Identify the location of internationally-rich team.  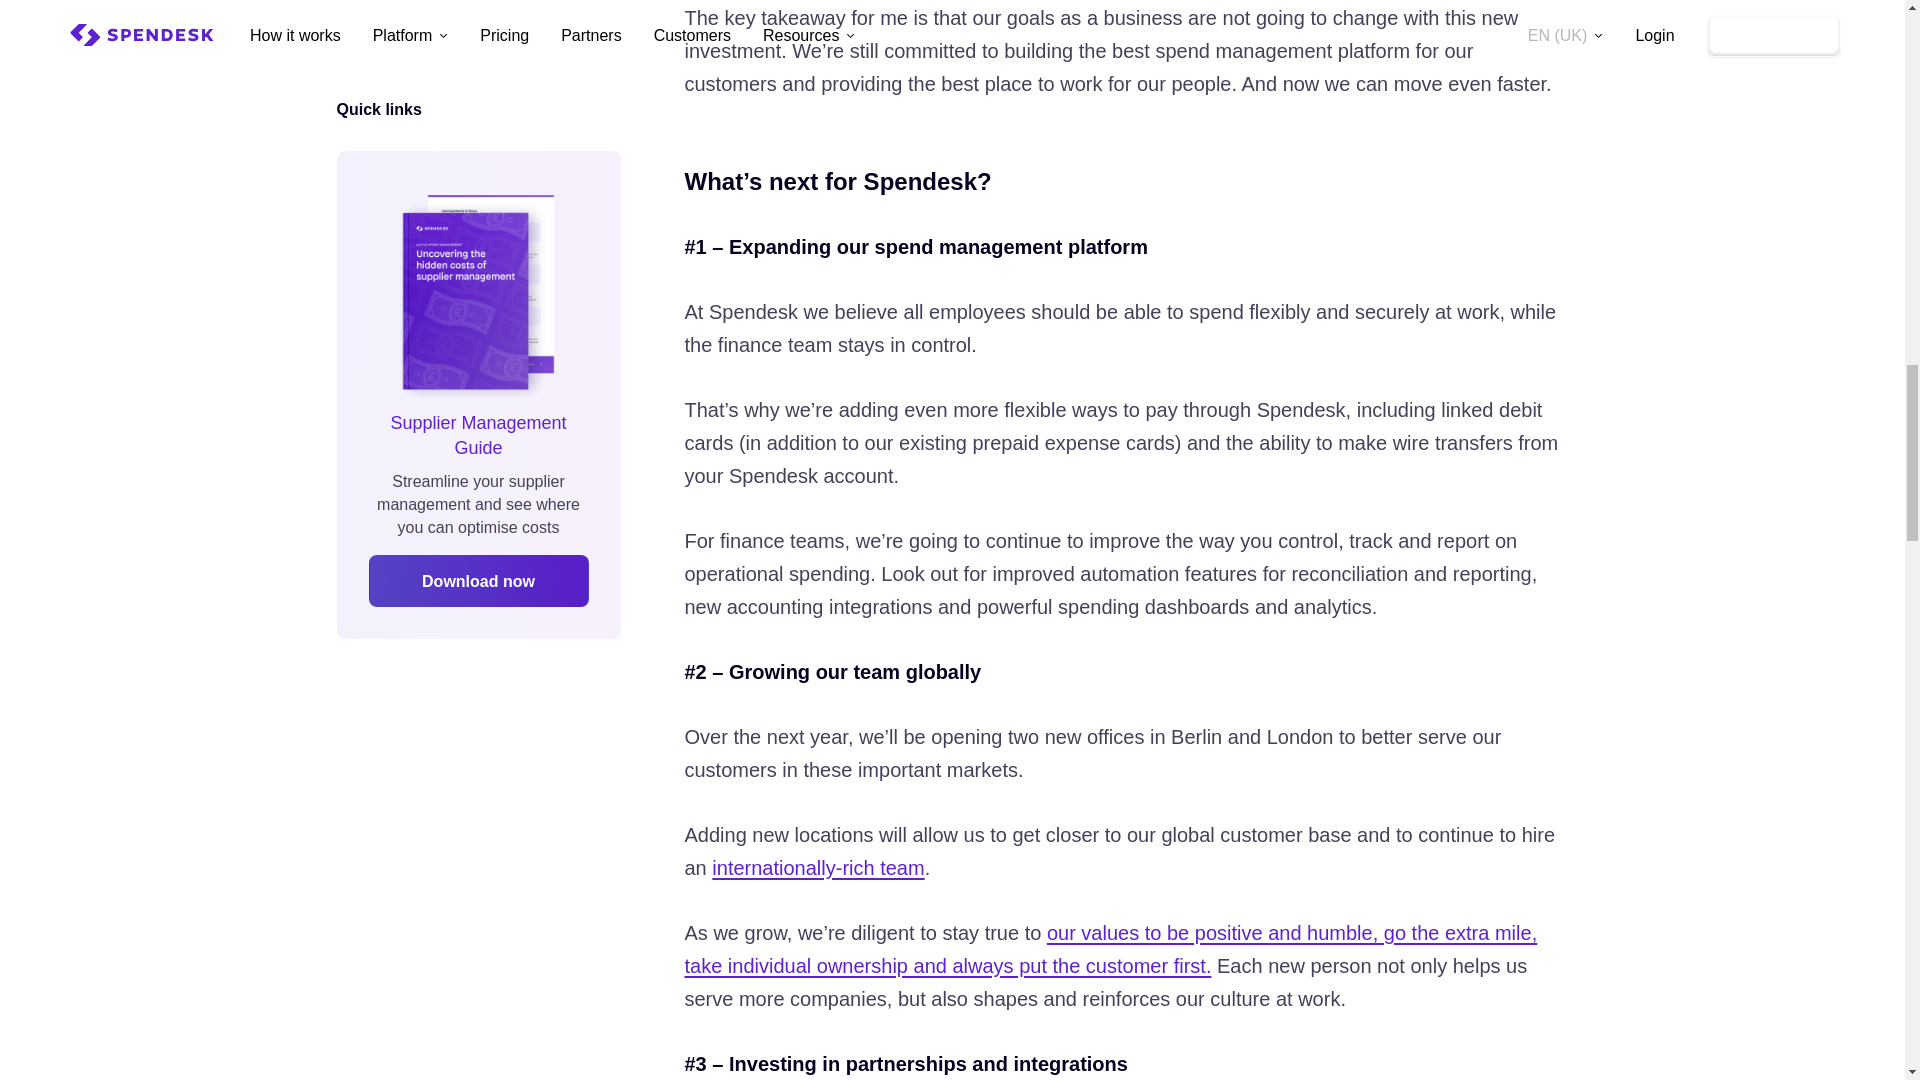
(818, 868).